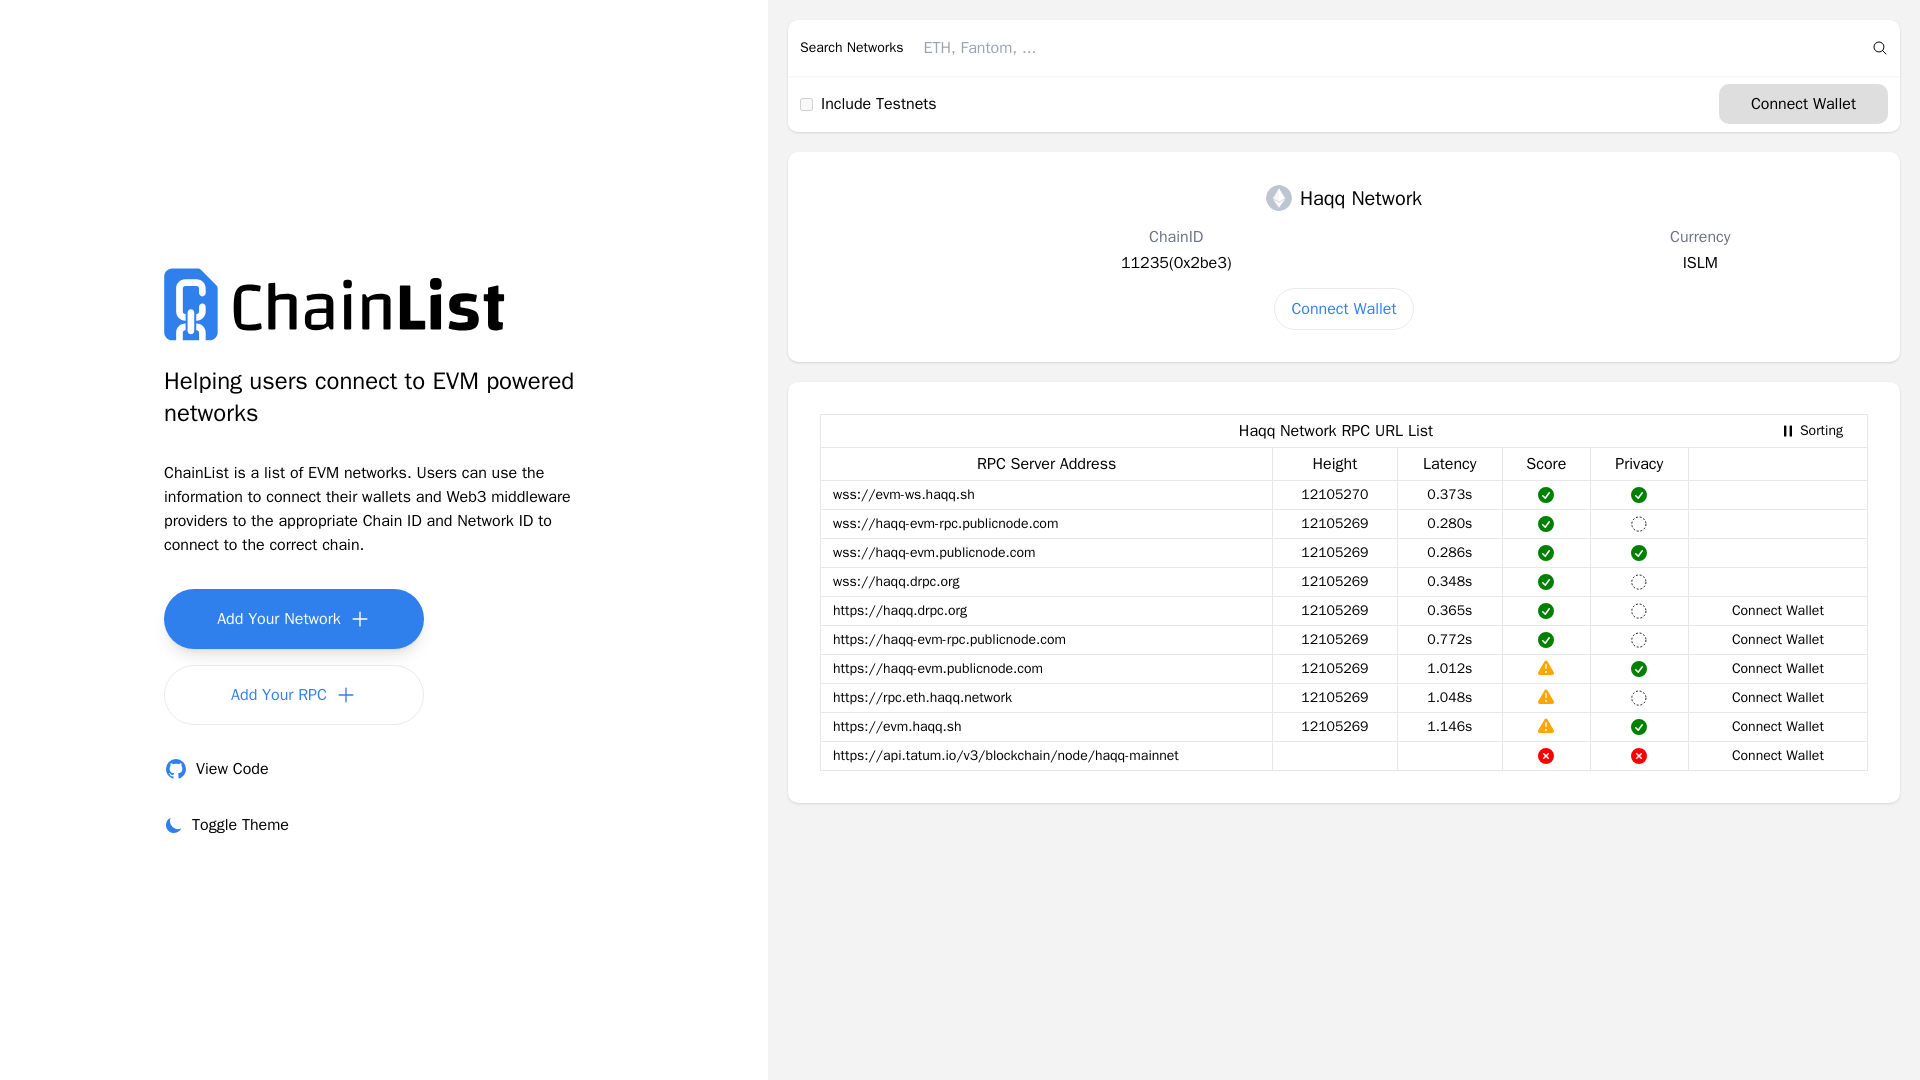  What do you see at coordinates (1778, 697) in the screenshot?
I see `Connect Wallet` at bounding box center [1778, 697].